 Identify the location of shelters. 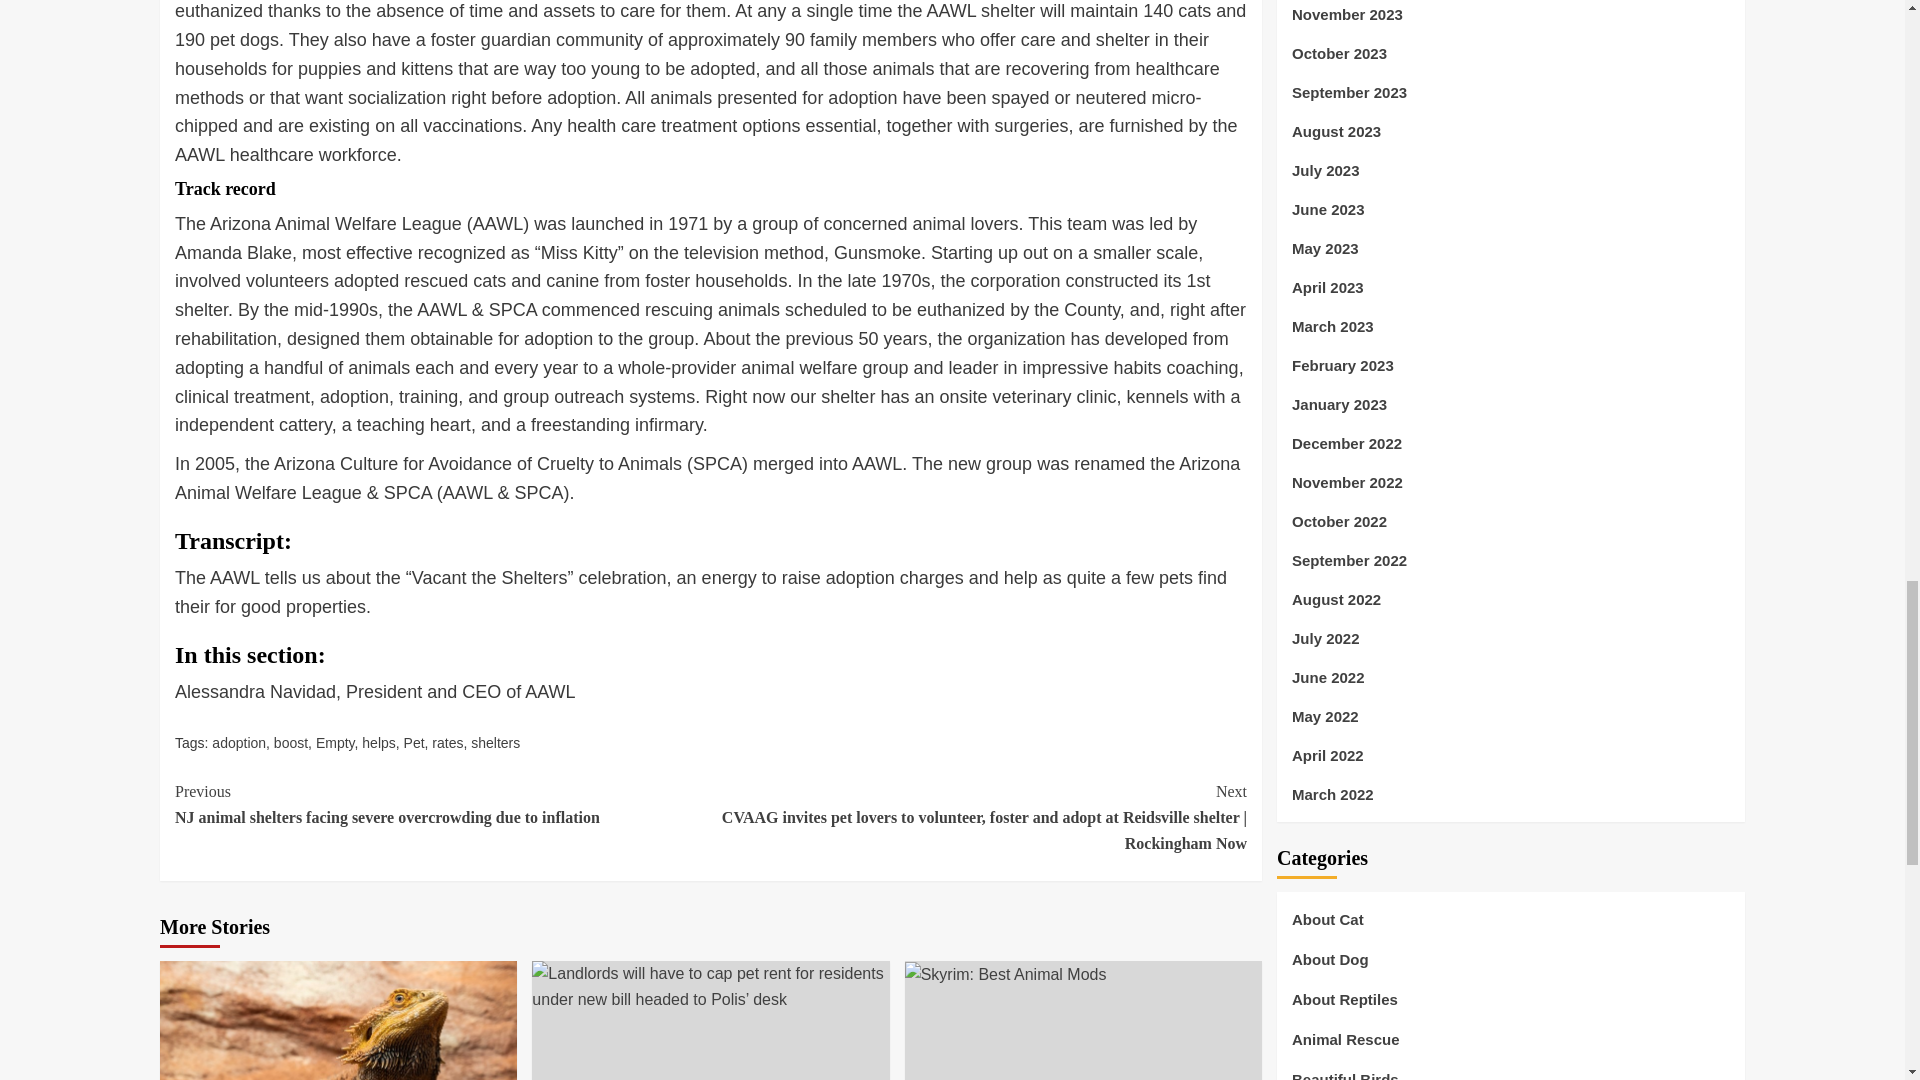
(495, 742).